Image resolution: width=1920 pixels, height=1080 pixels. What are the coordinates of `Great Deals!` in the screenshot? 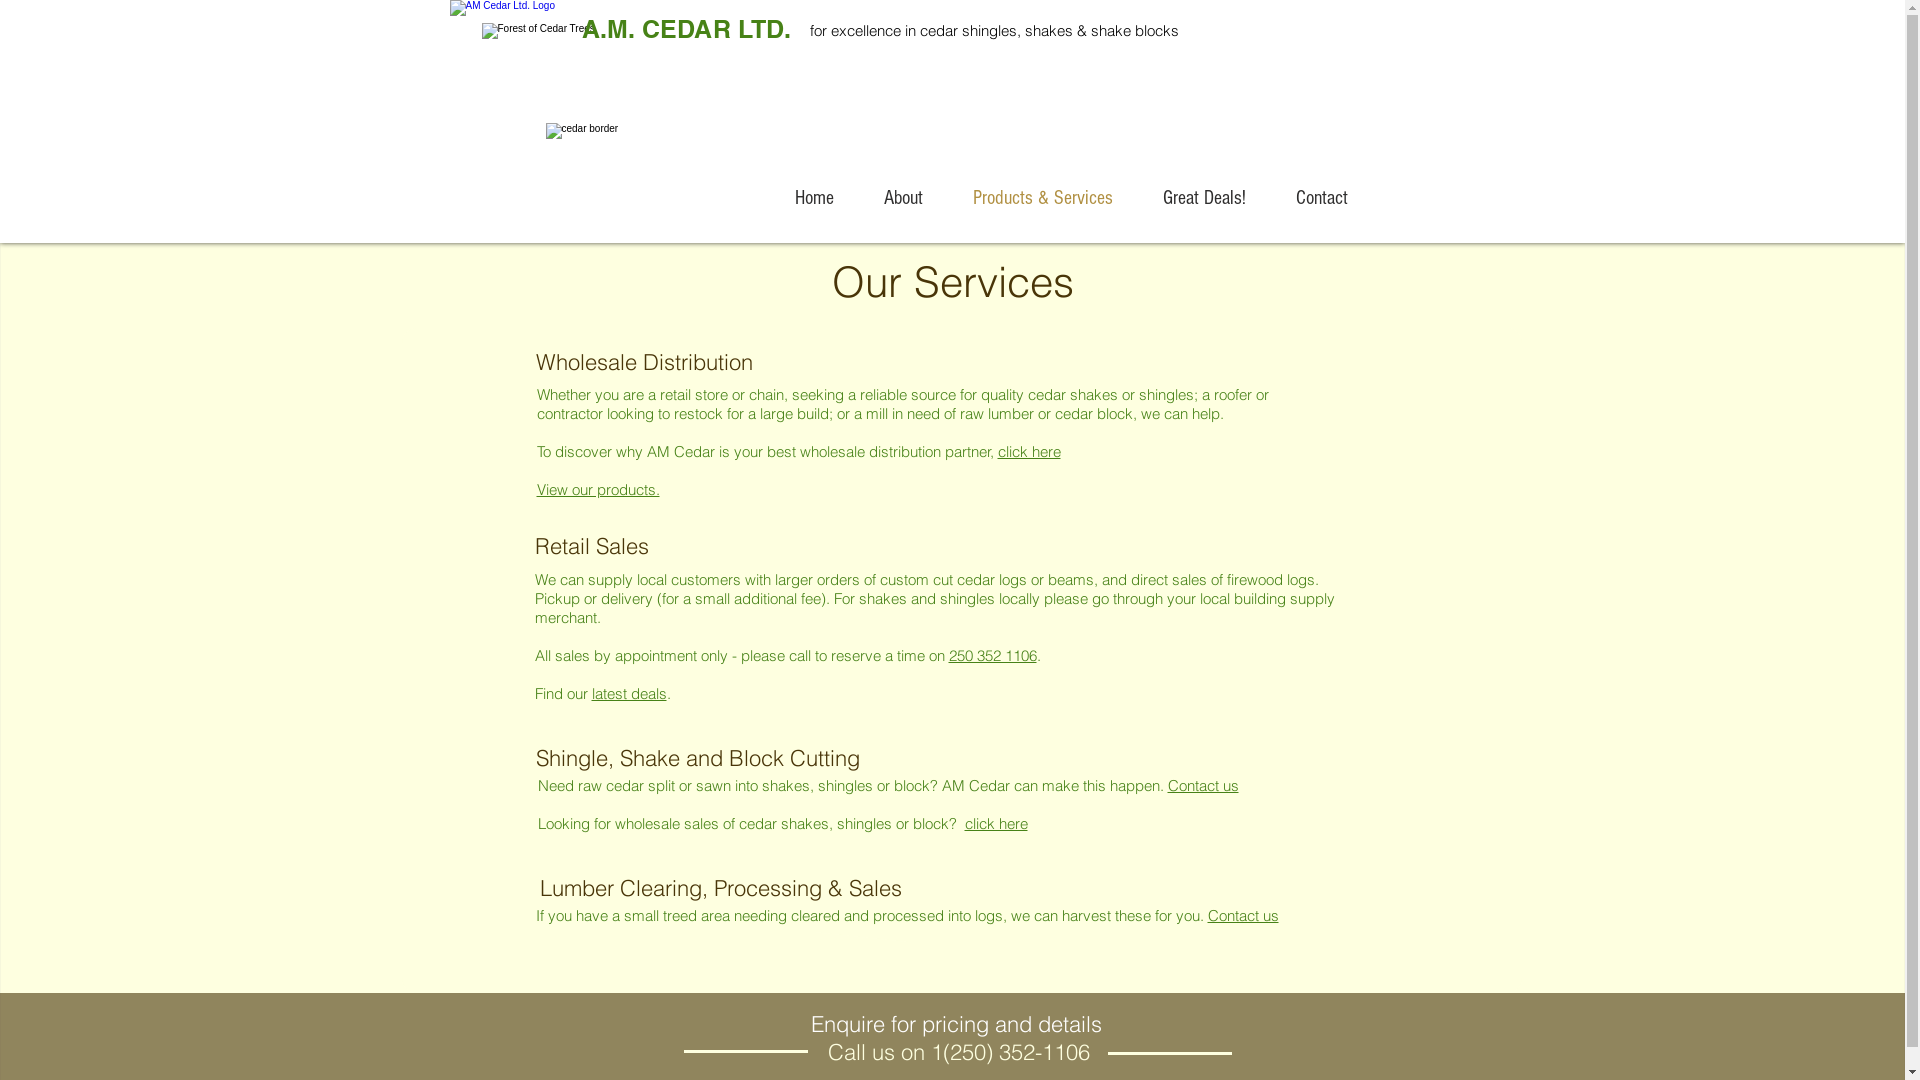 It's located at (1204, 198).